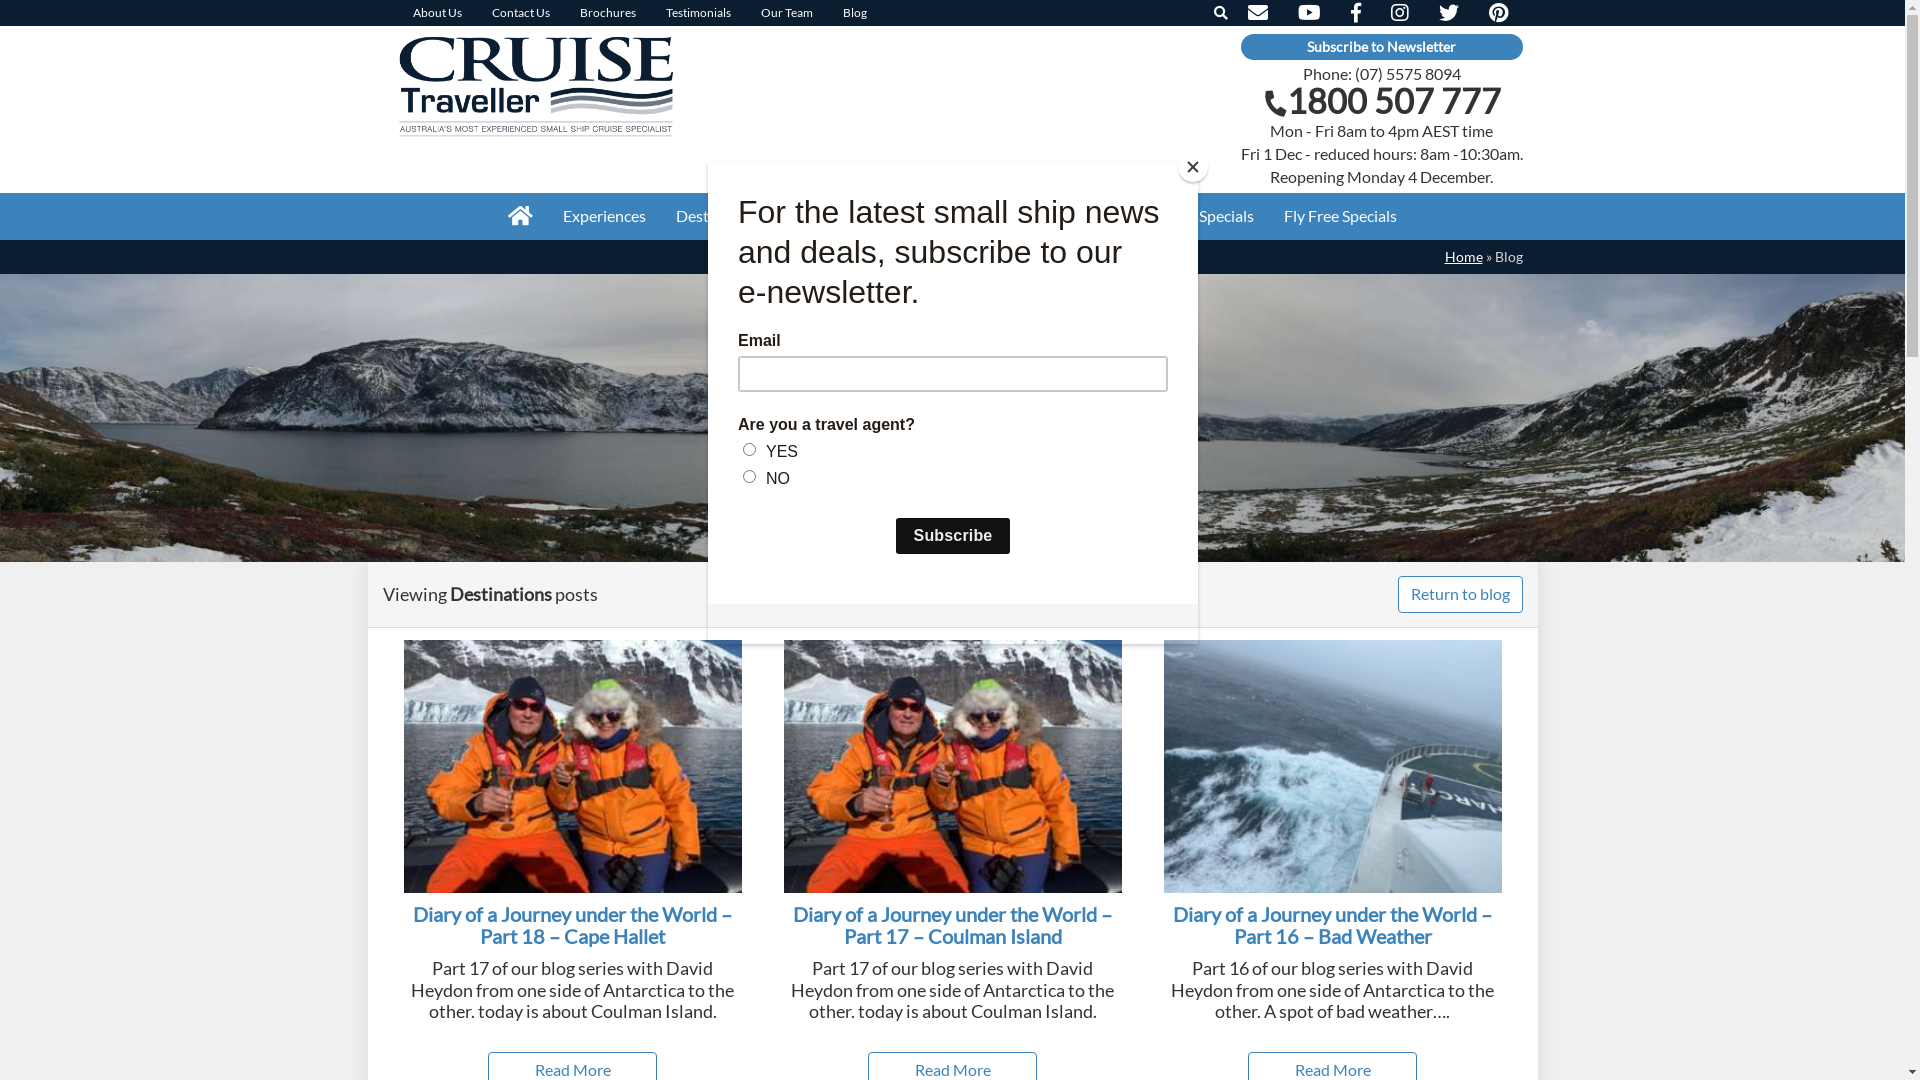 This screenshot has height=1080, width=1920. I want to click on Solo Specials, so click(1210, 216).